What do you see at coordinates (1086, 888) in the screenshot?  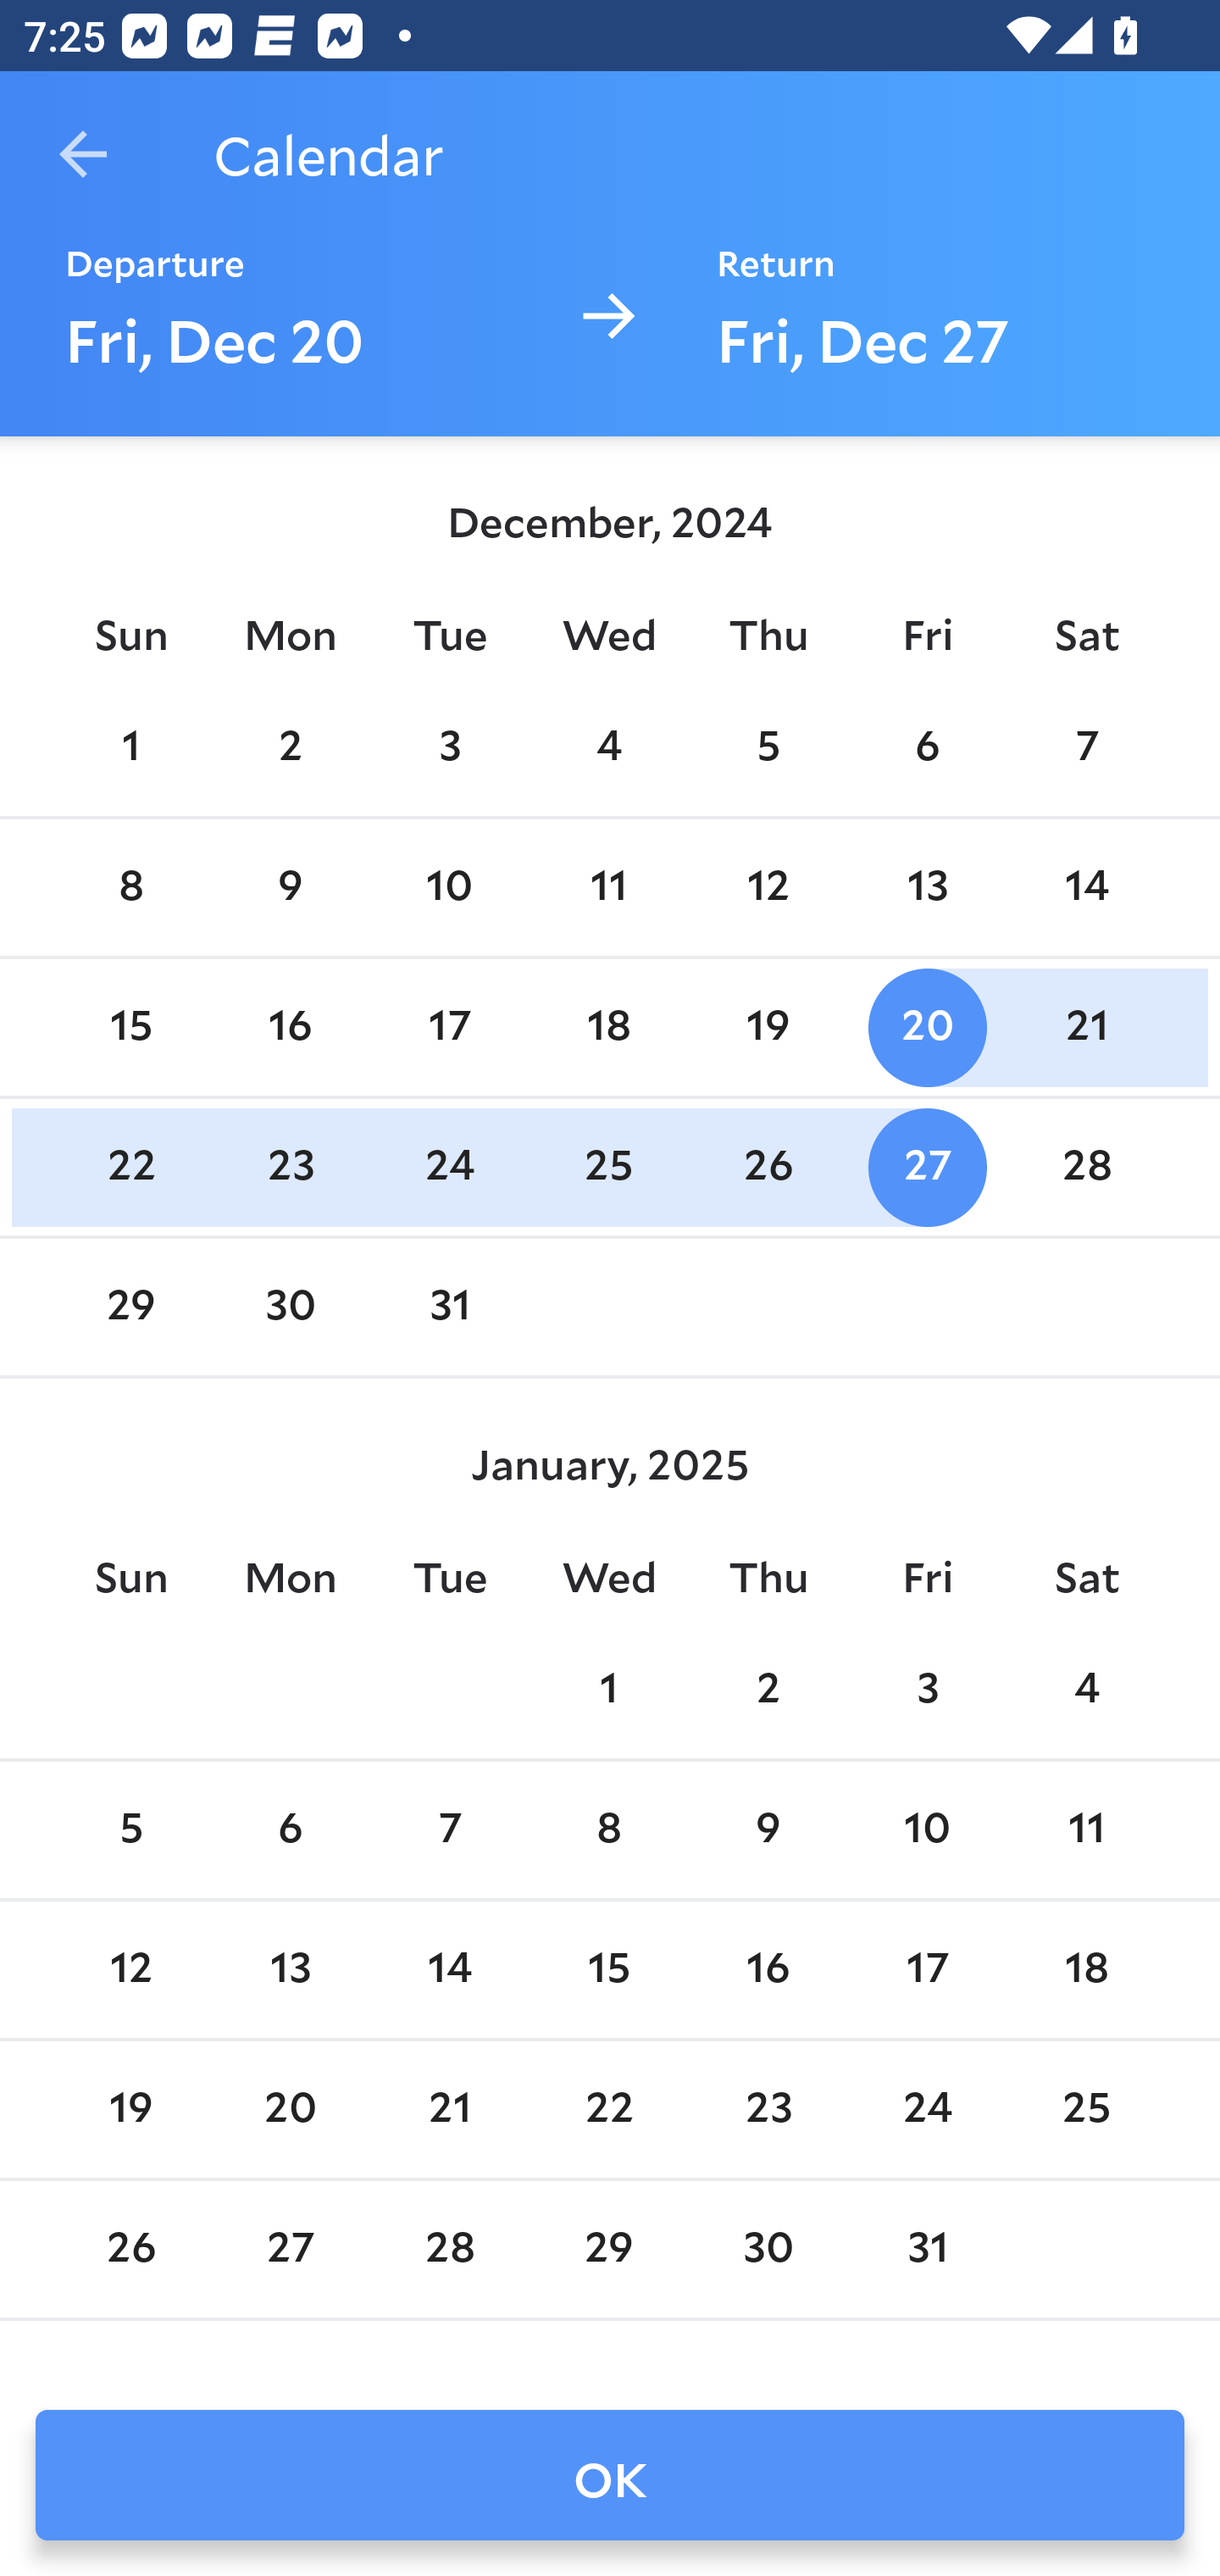 I see `14` at bounding box center [1086, 888].